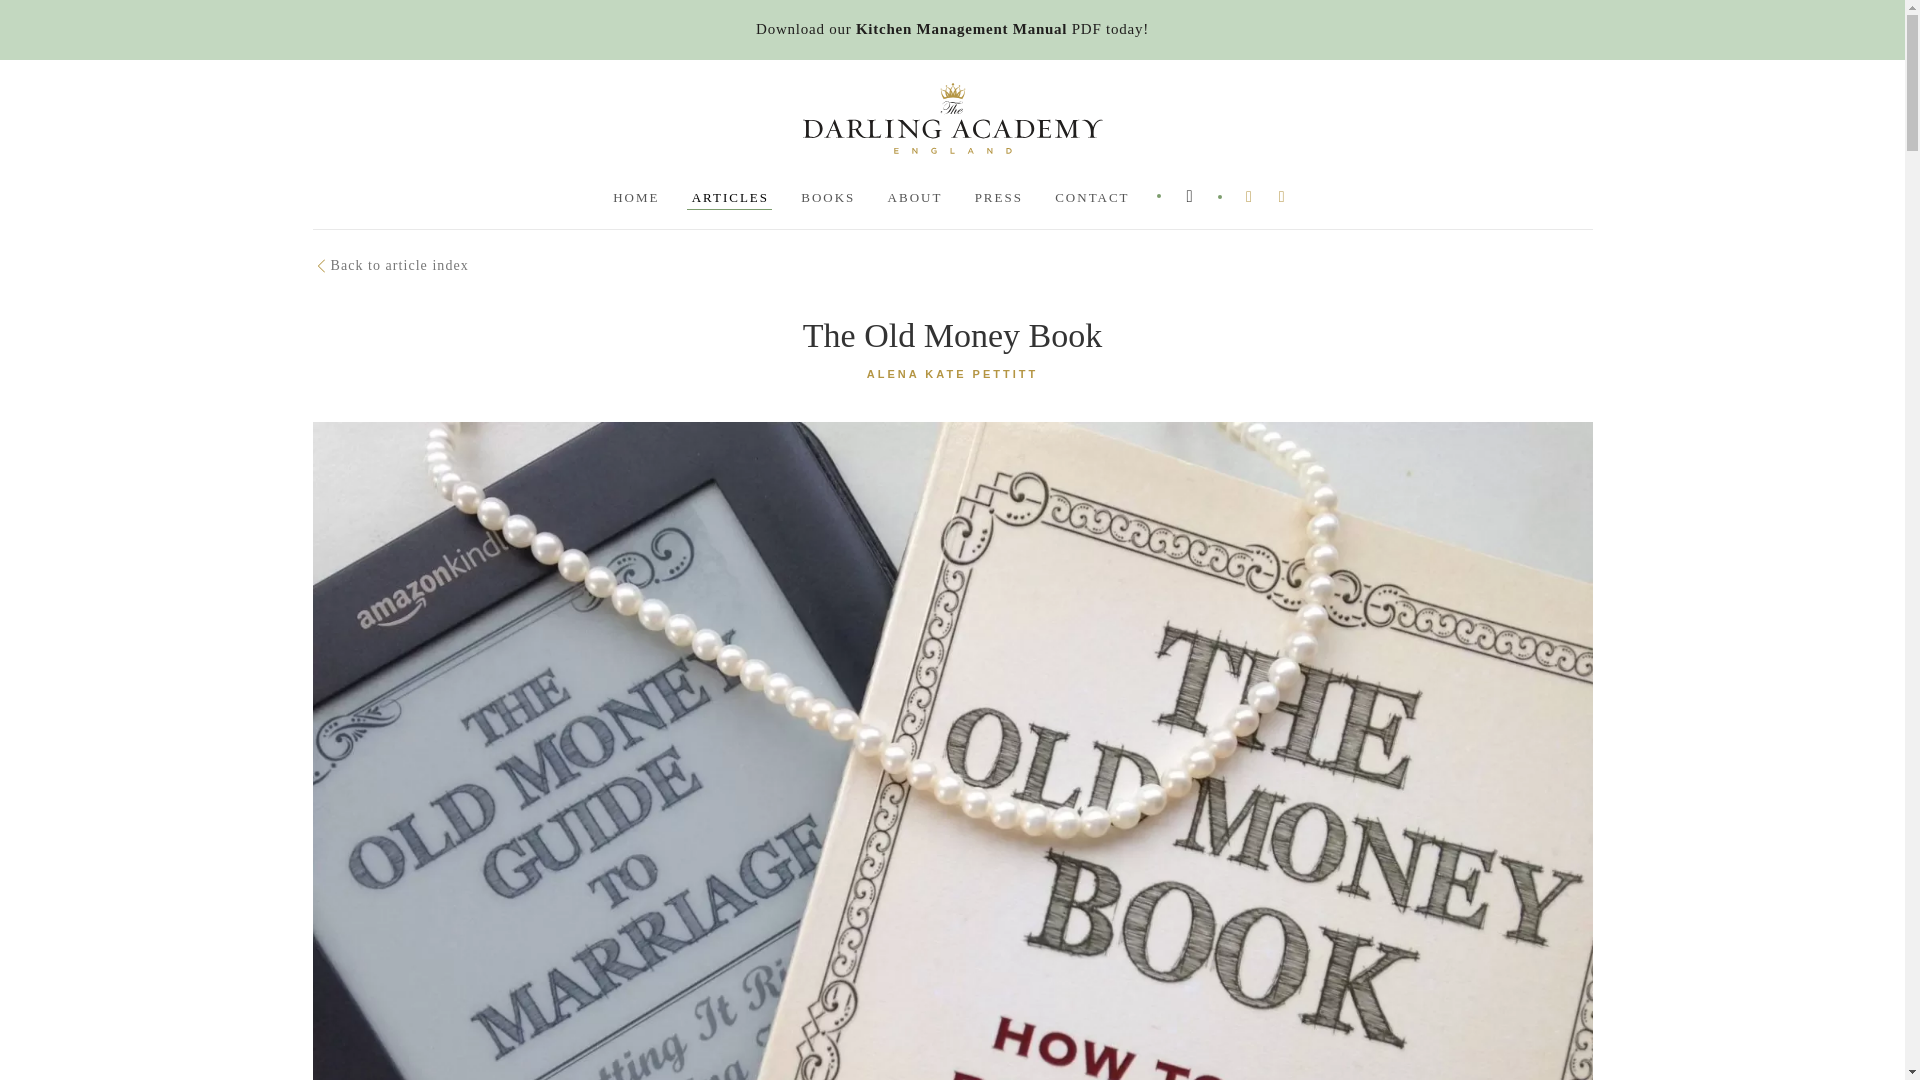  What do you see at coordinates (729, 196) in the screenshot?
I see `ARTICLES` at bounding box center [729, 196].